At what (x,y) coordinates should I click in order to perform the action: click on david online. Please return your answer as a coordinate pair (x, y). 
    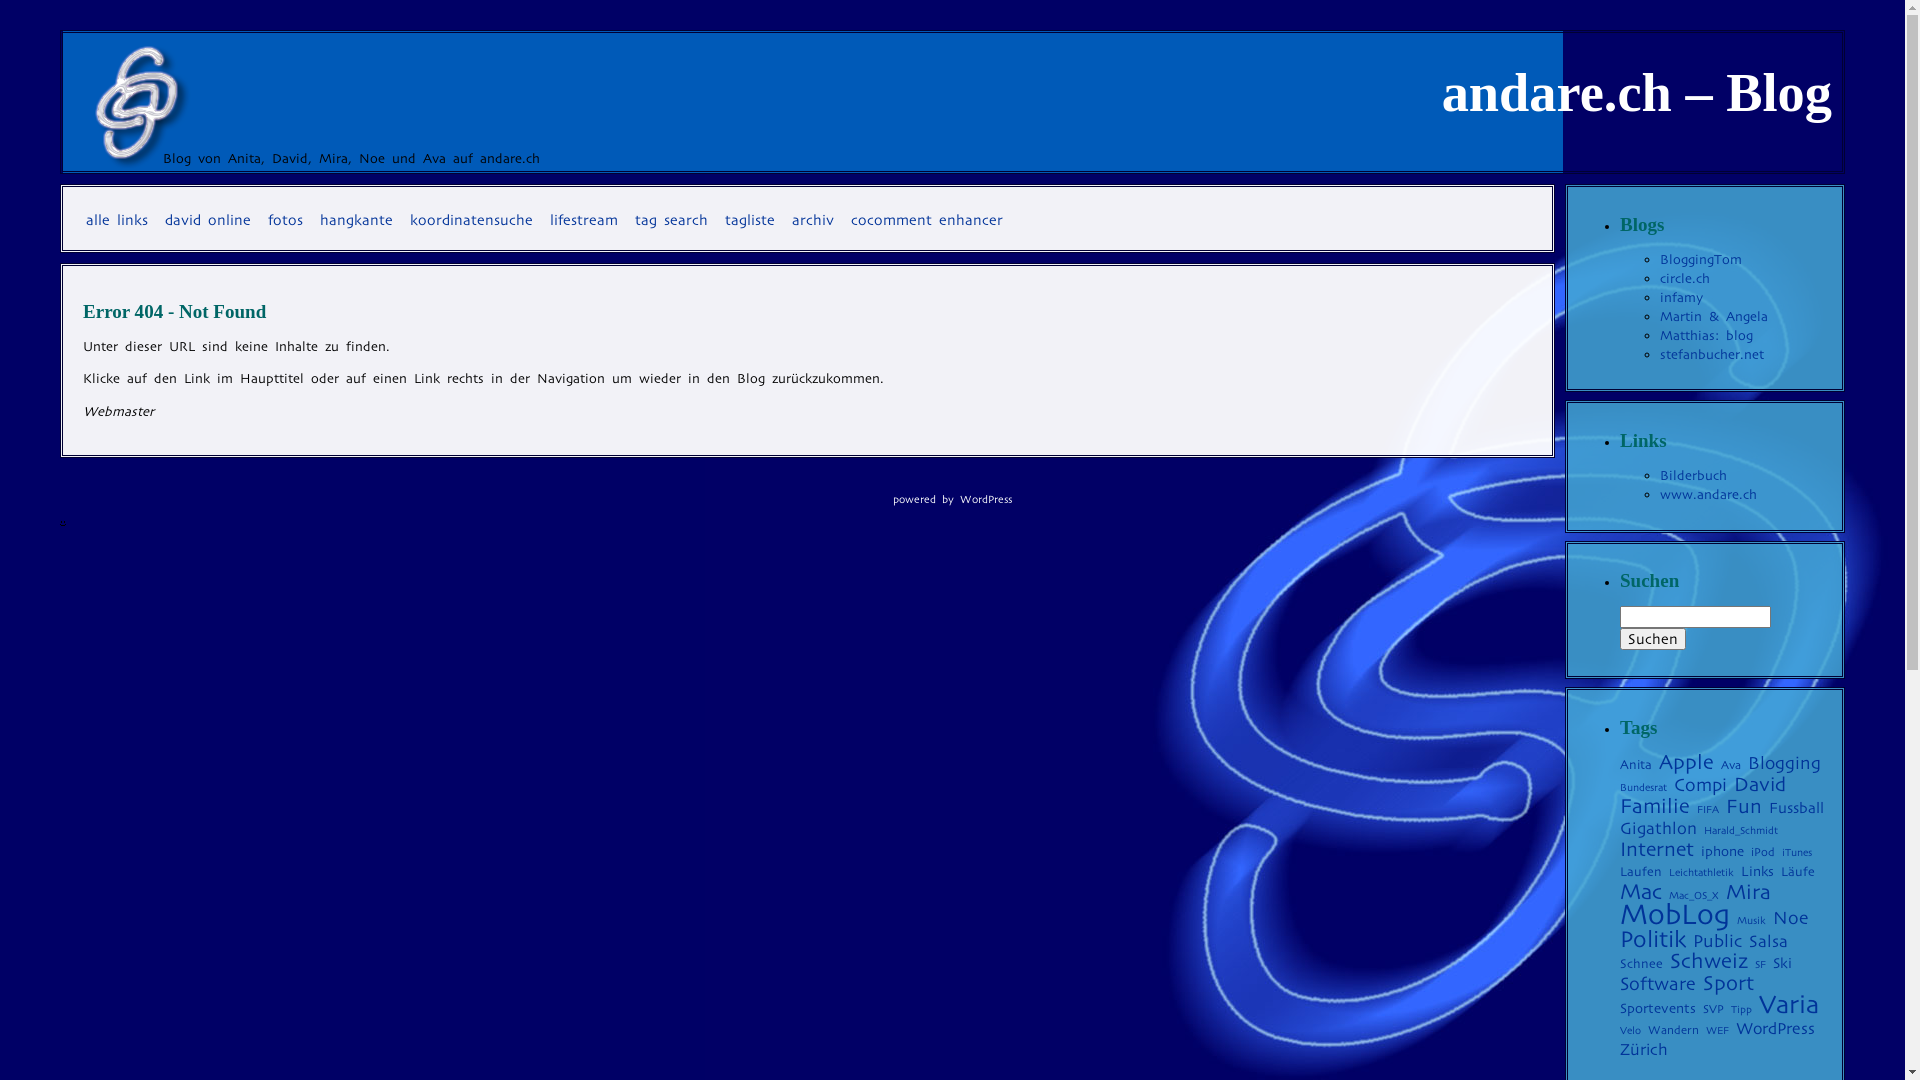
    Looking at the image, I should click on (208, 220).